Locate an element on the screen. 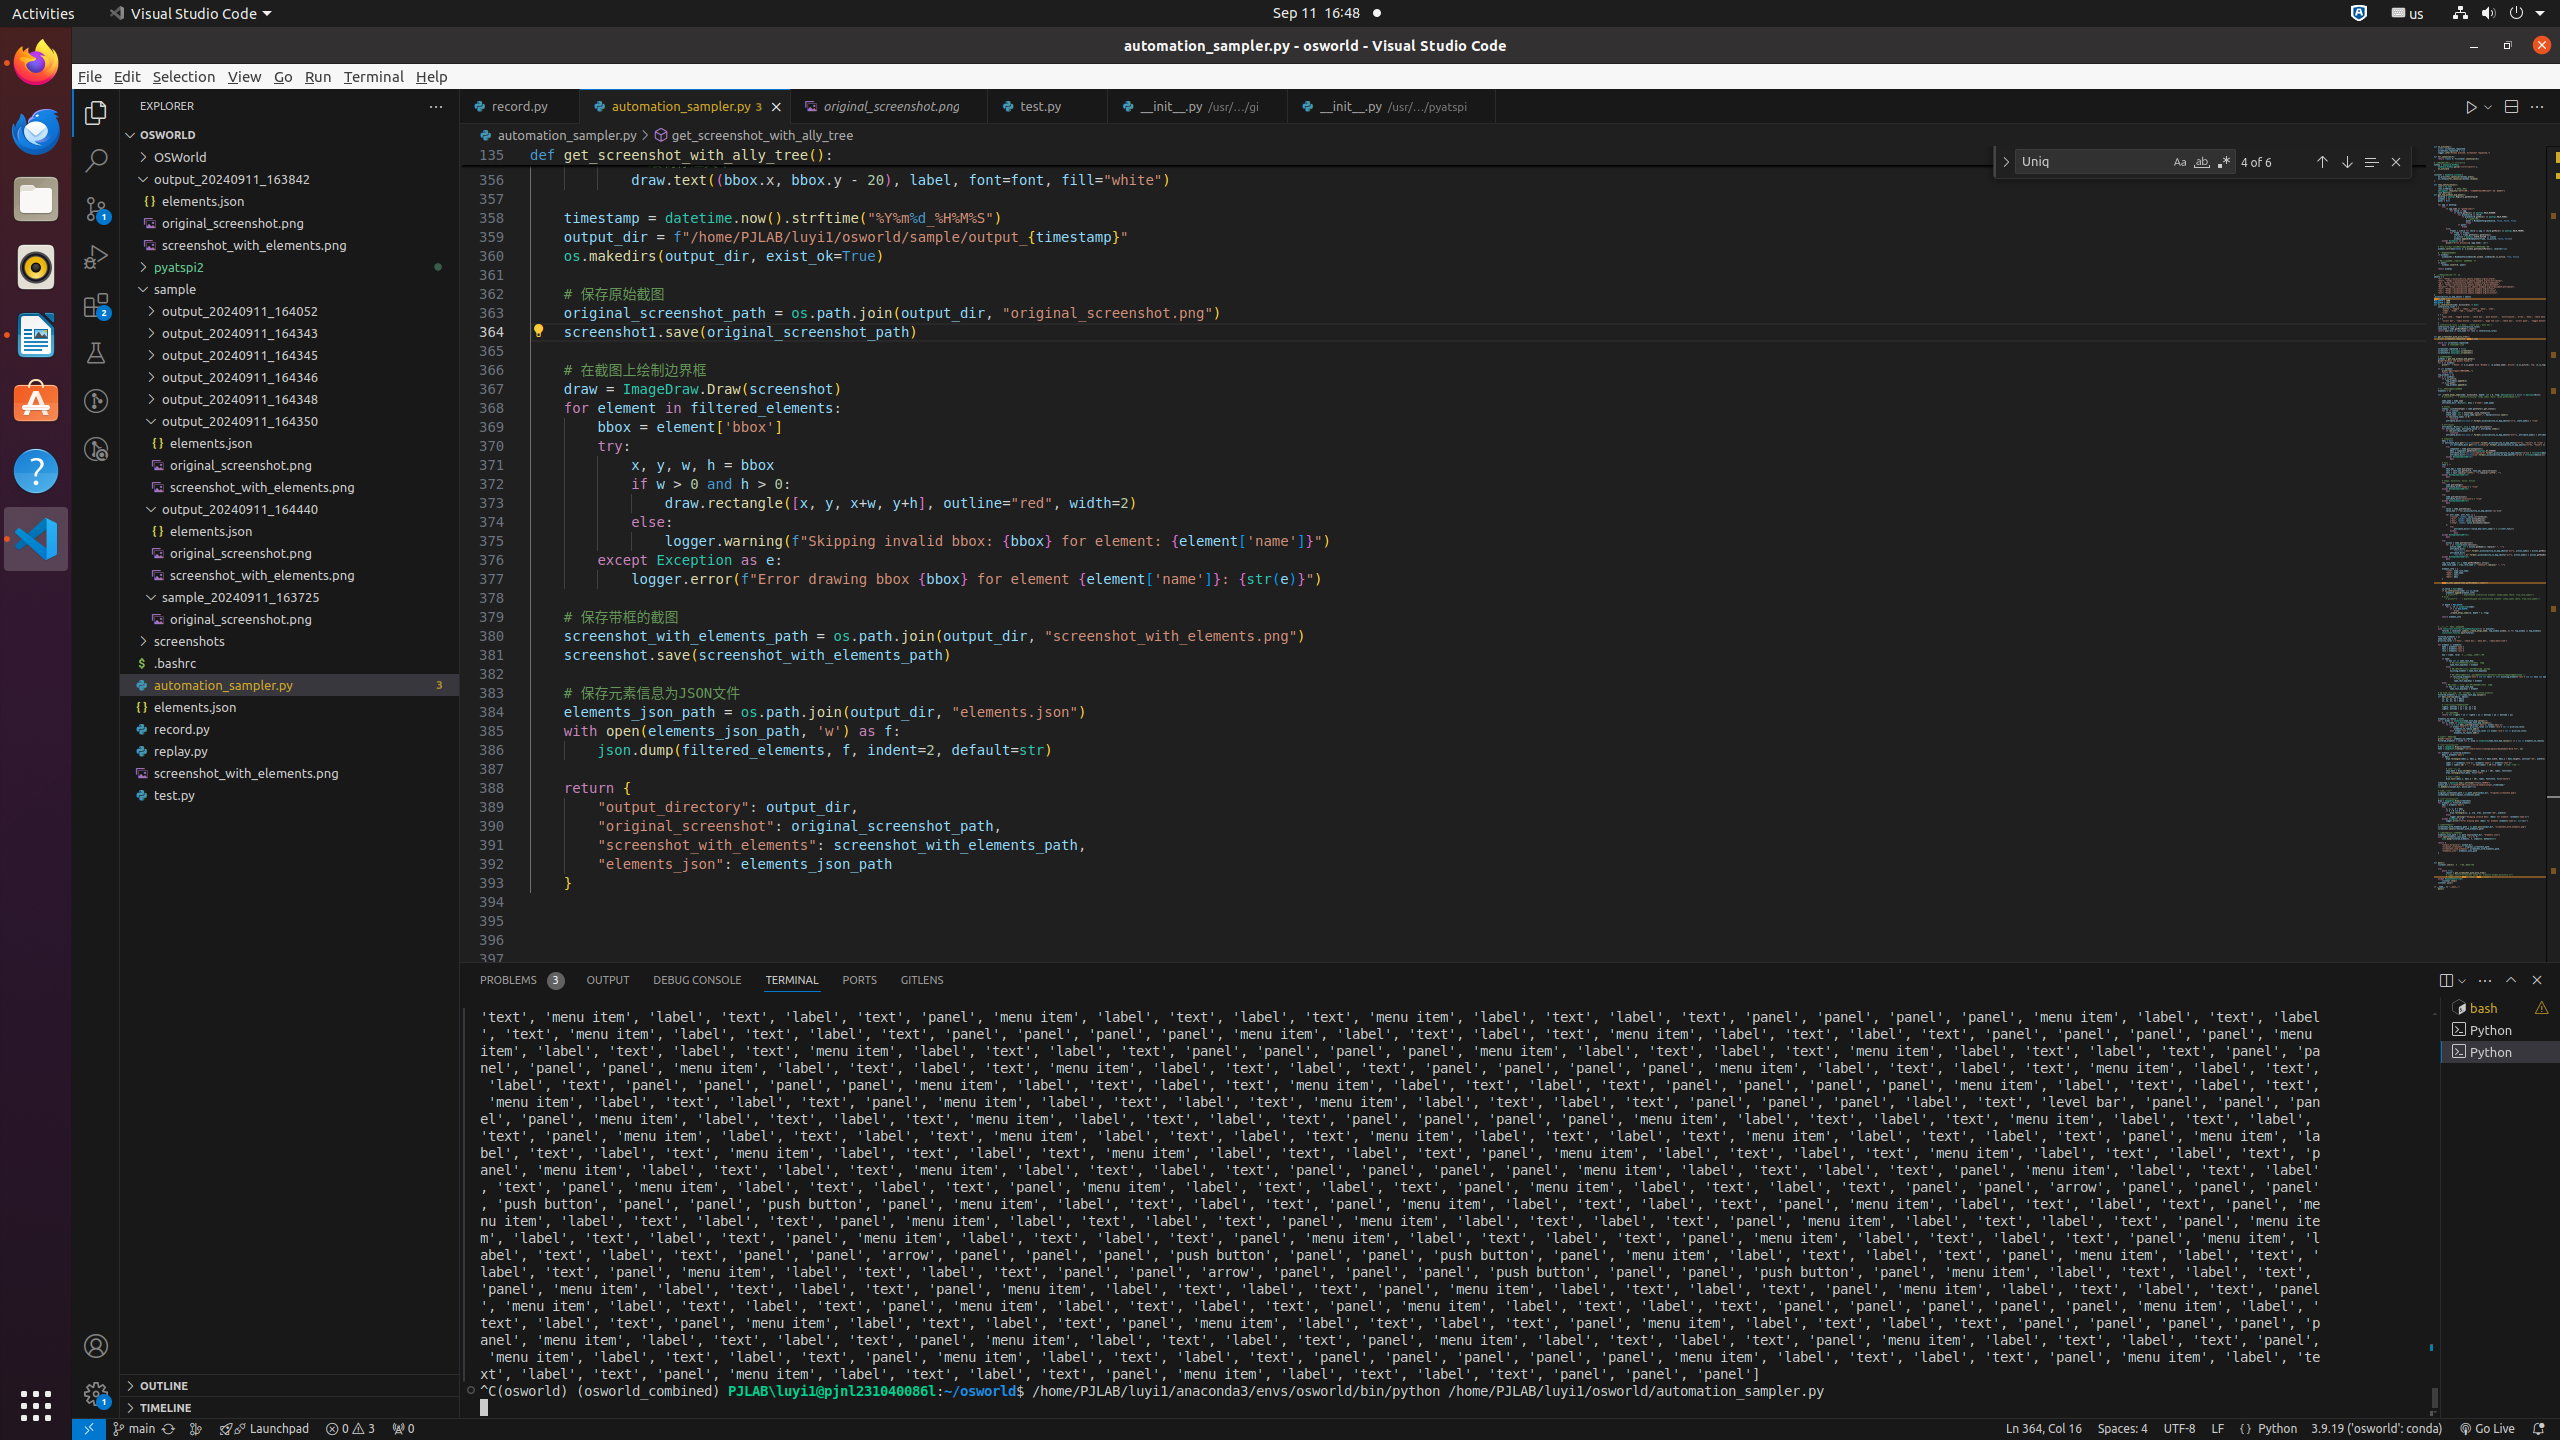 This screenshot has height=1440, width=2560. Show Code Actions (Ctrl+.) is located at coordinates (538, 331).